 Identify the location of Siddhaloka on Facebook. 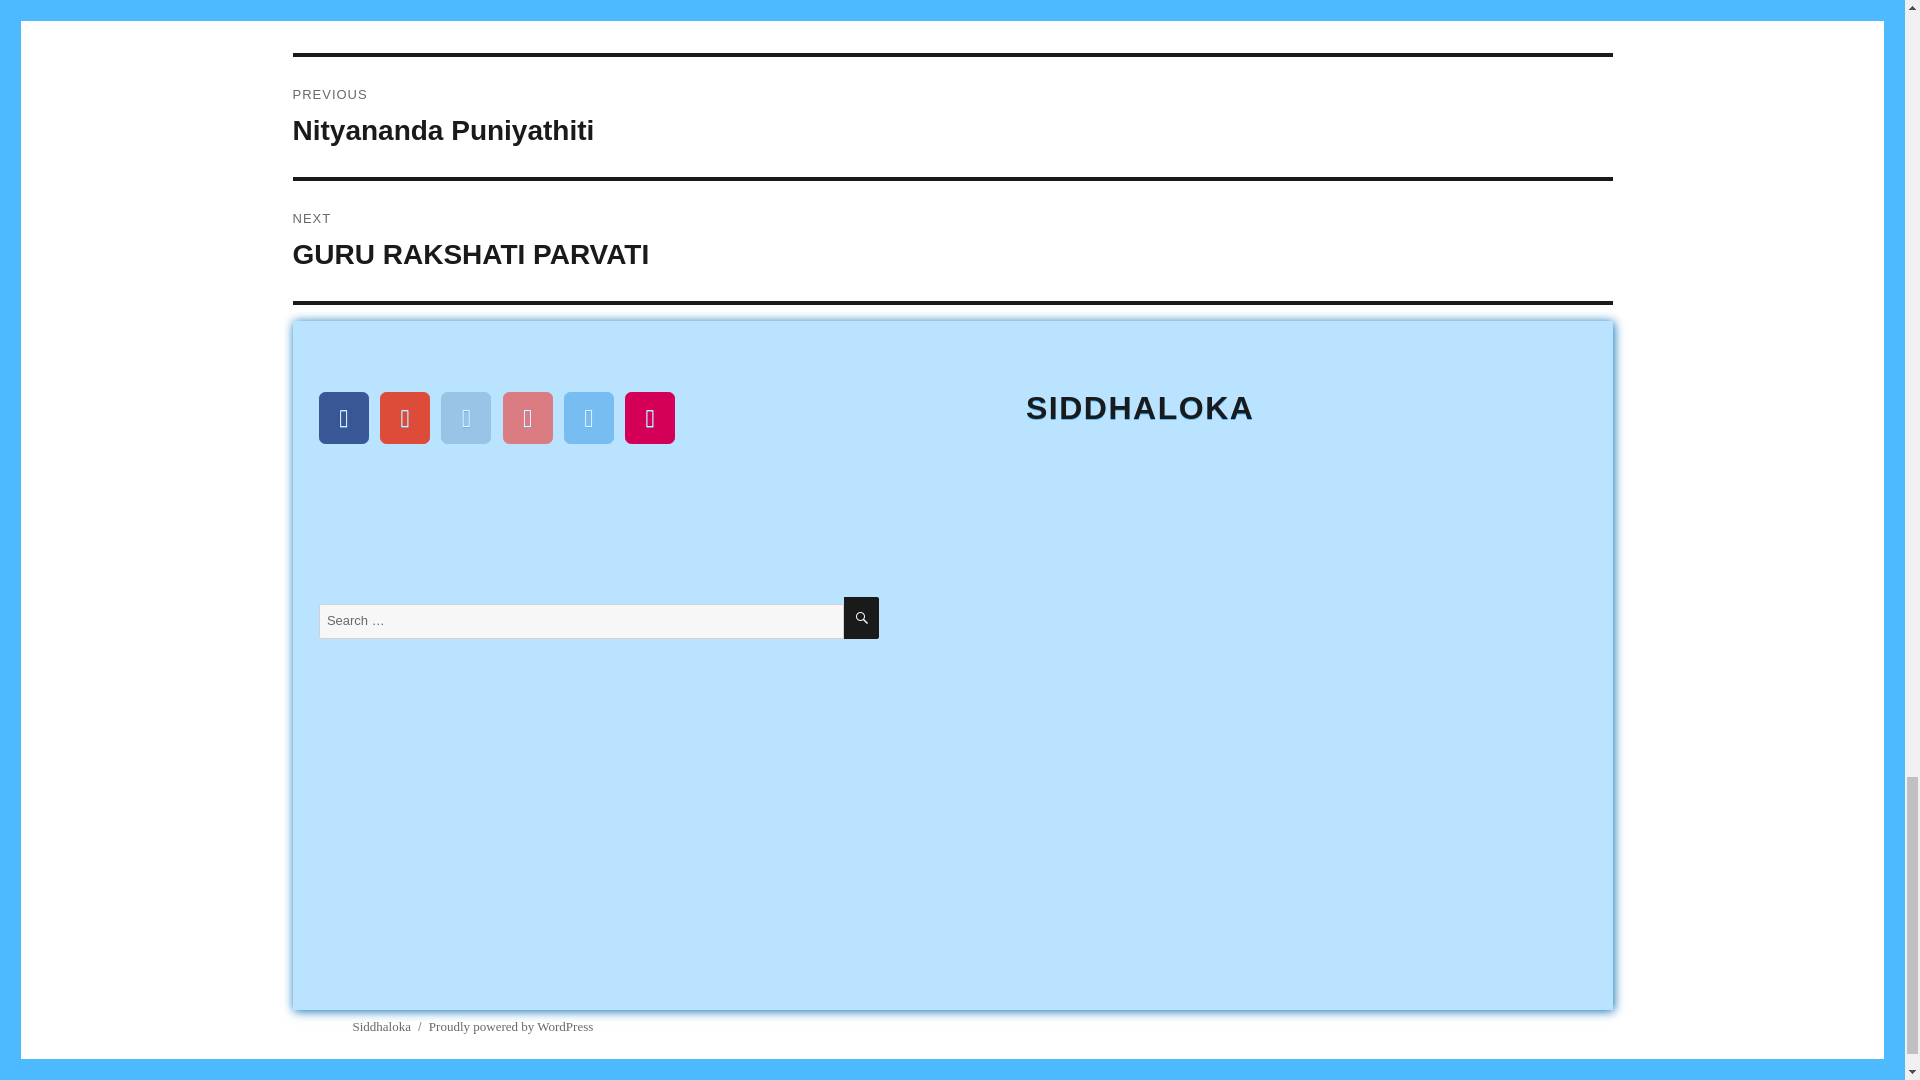
(343, 418).